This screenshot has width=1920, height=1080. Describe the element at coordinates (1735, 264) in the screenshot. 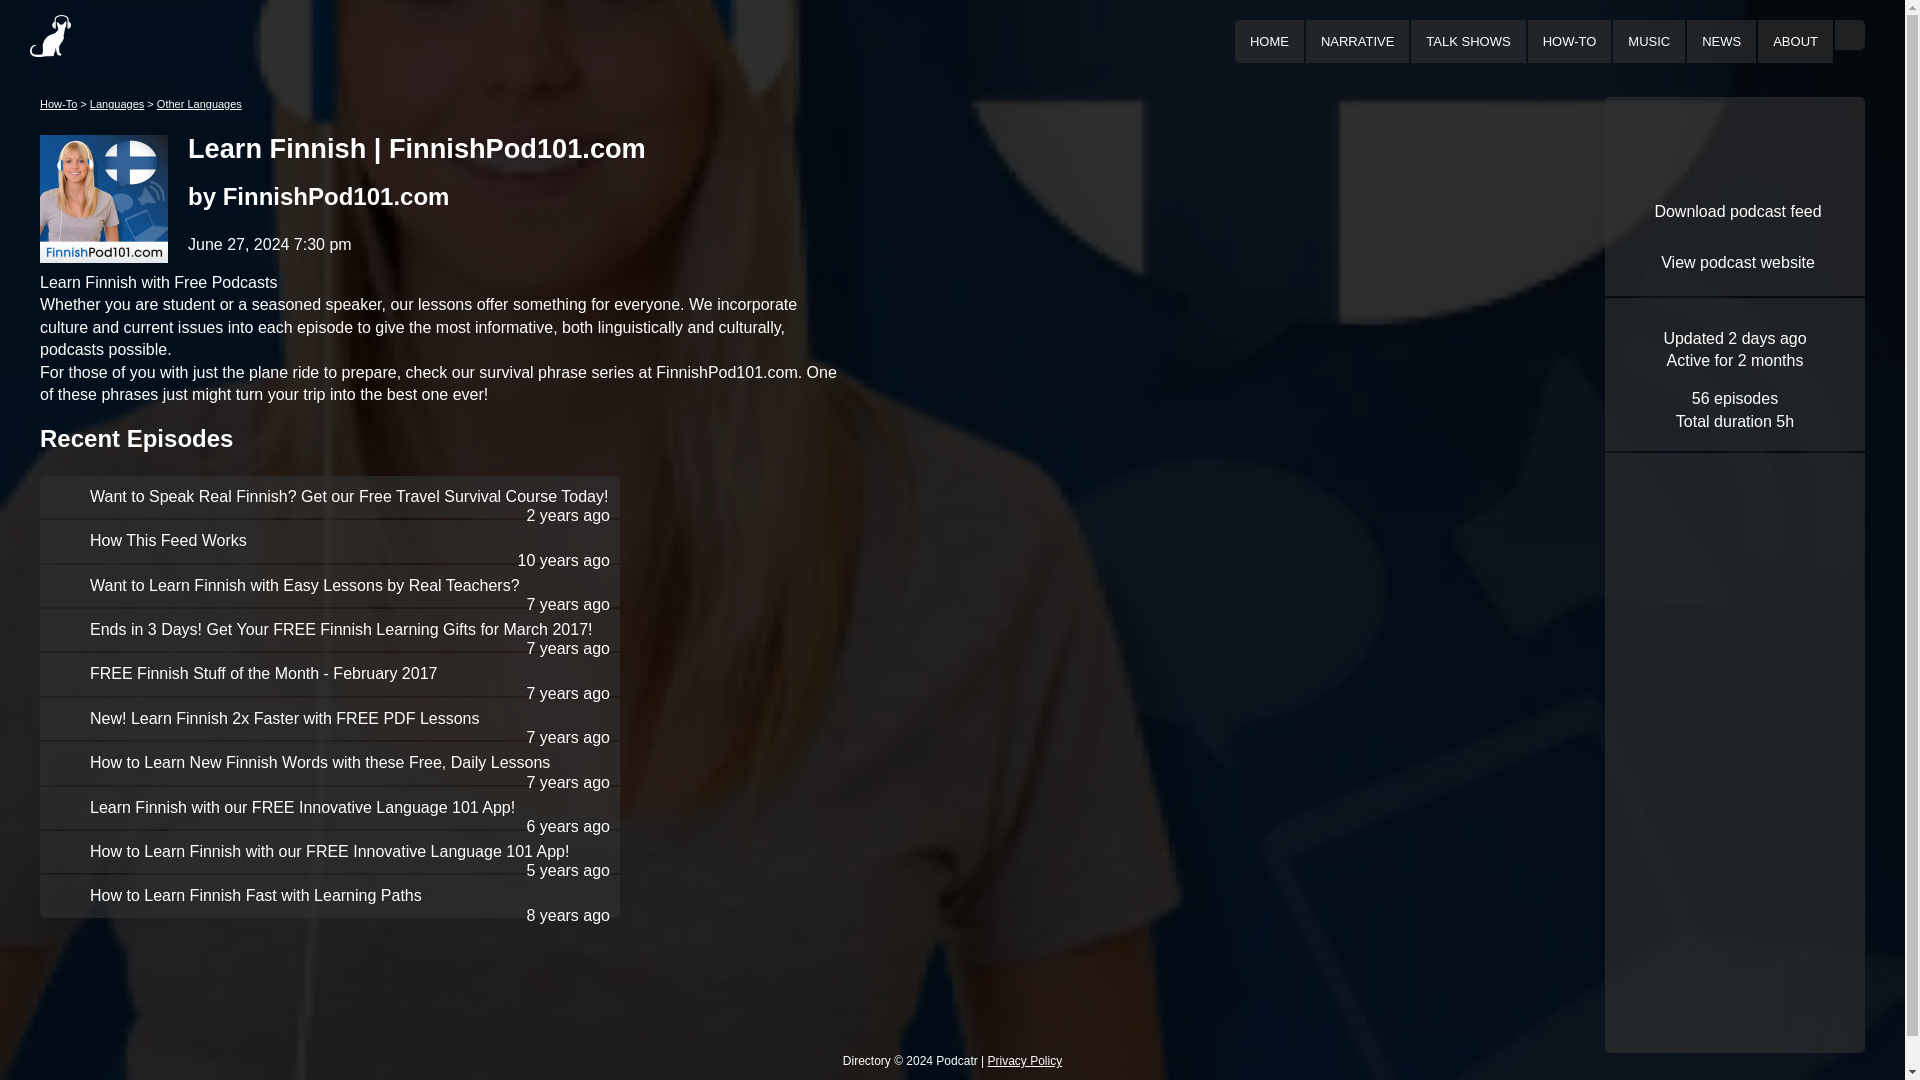

I see `Podcast website` at that location.